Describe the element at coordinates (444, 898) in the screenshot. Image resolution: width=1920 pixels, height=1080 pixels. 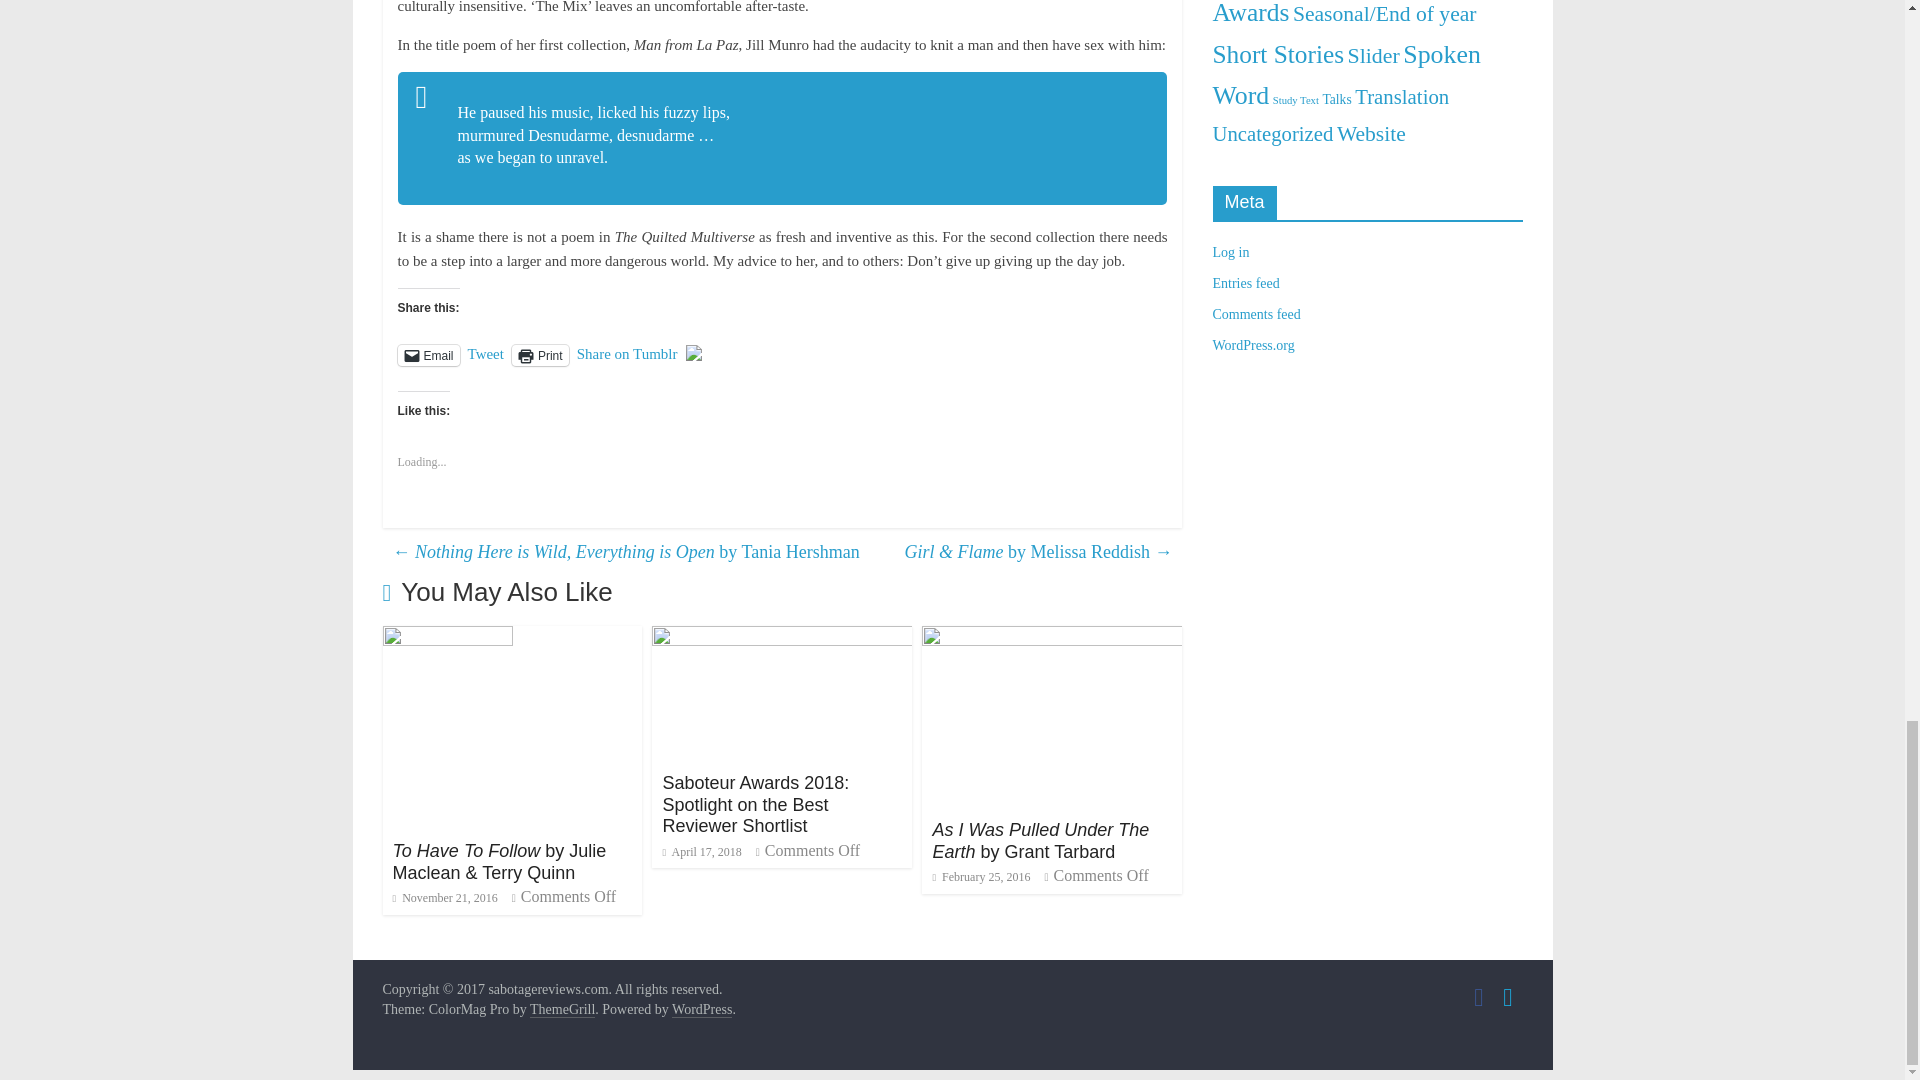
I see `6:47 pm` at that location.